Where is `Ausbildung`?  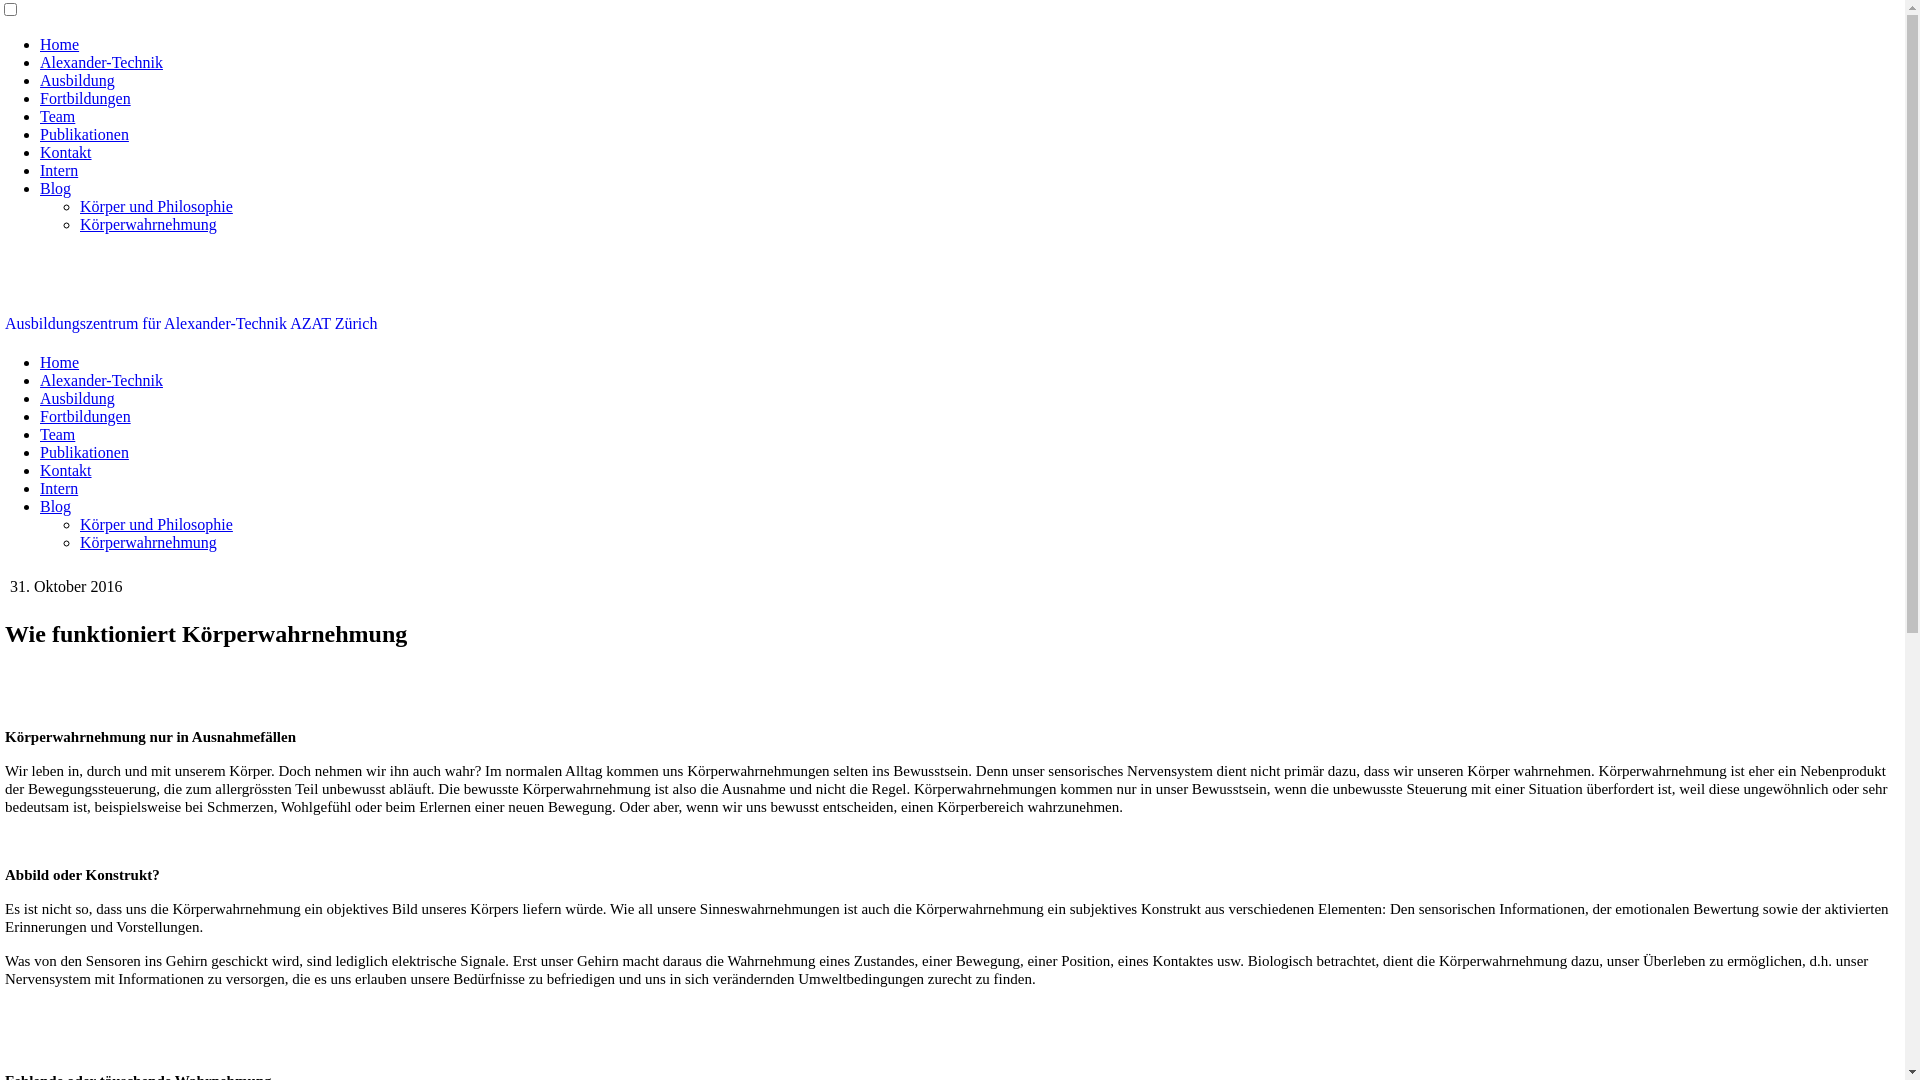
Ausbildung is located at coordinates (78, 80).